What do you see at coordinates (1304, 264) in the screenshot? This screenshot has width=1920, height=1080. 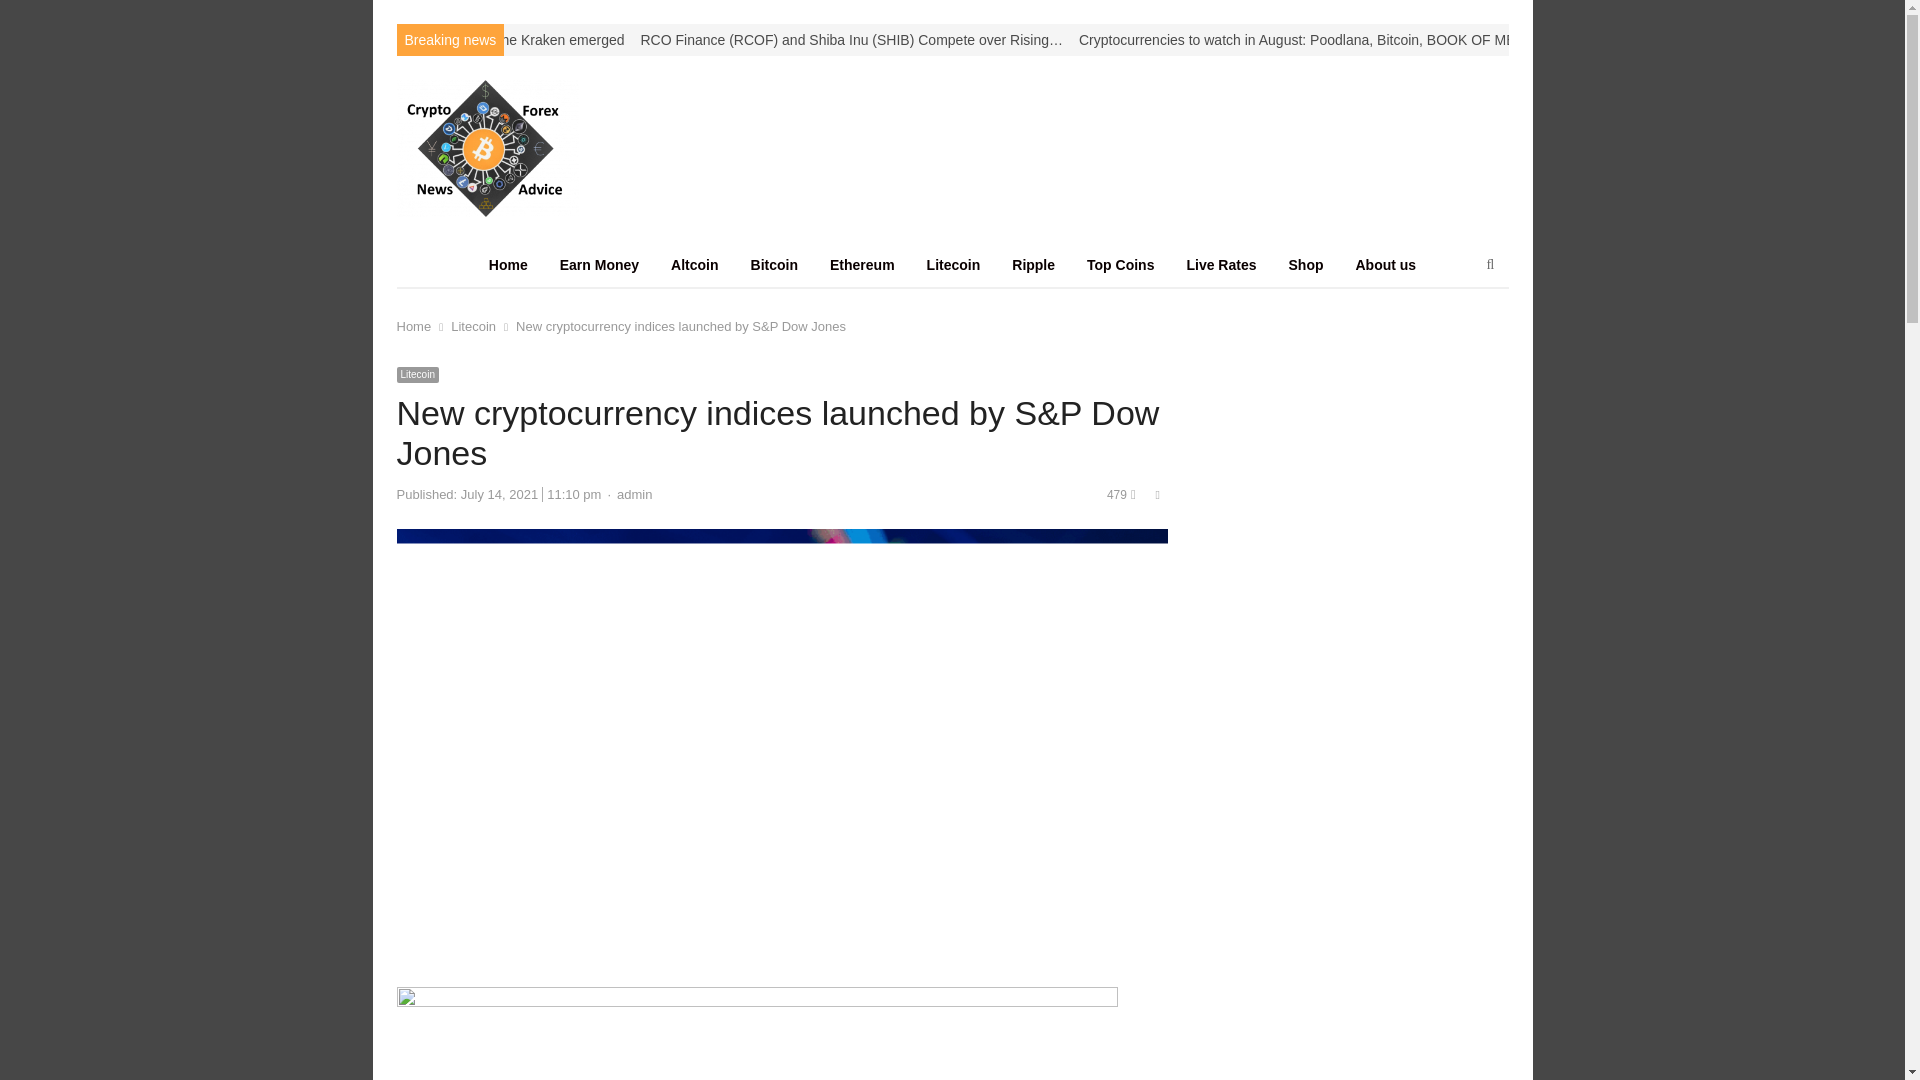 I see `Shop` at bounding box center [1304, 264].